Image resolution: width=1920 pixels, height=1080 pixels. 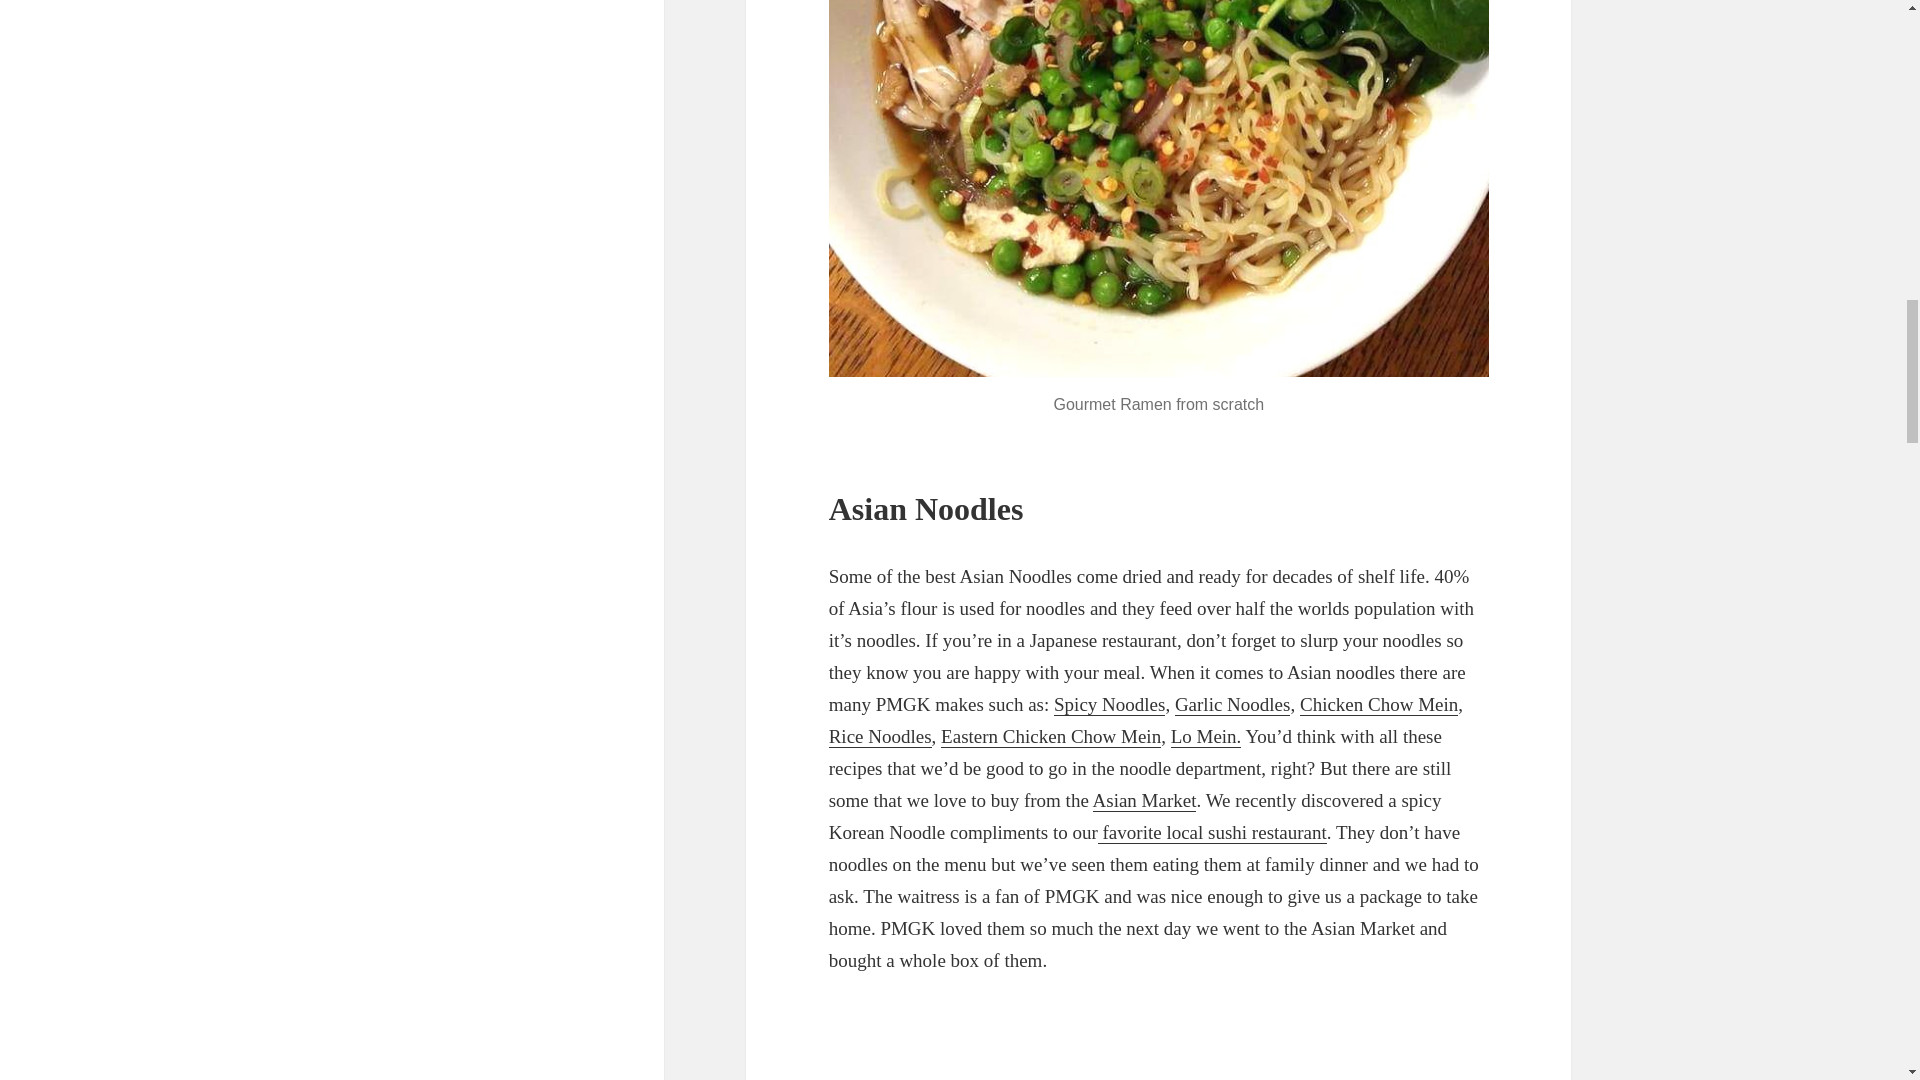 What do you see at coordinates (1144, 800) in the screenshot?
I see `Asian Market` at bounding box center [1144, 800].